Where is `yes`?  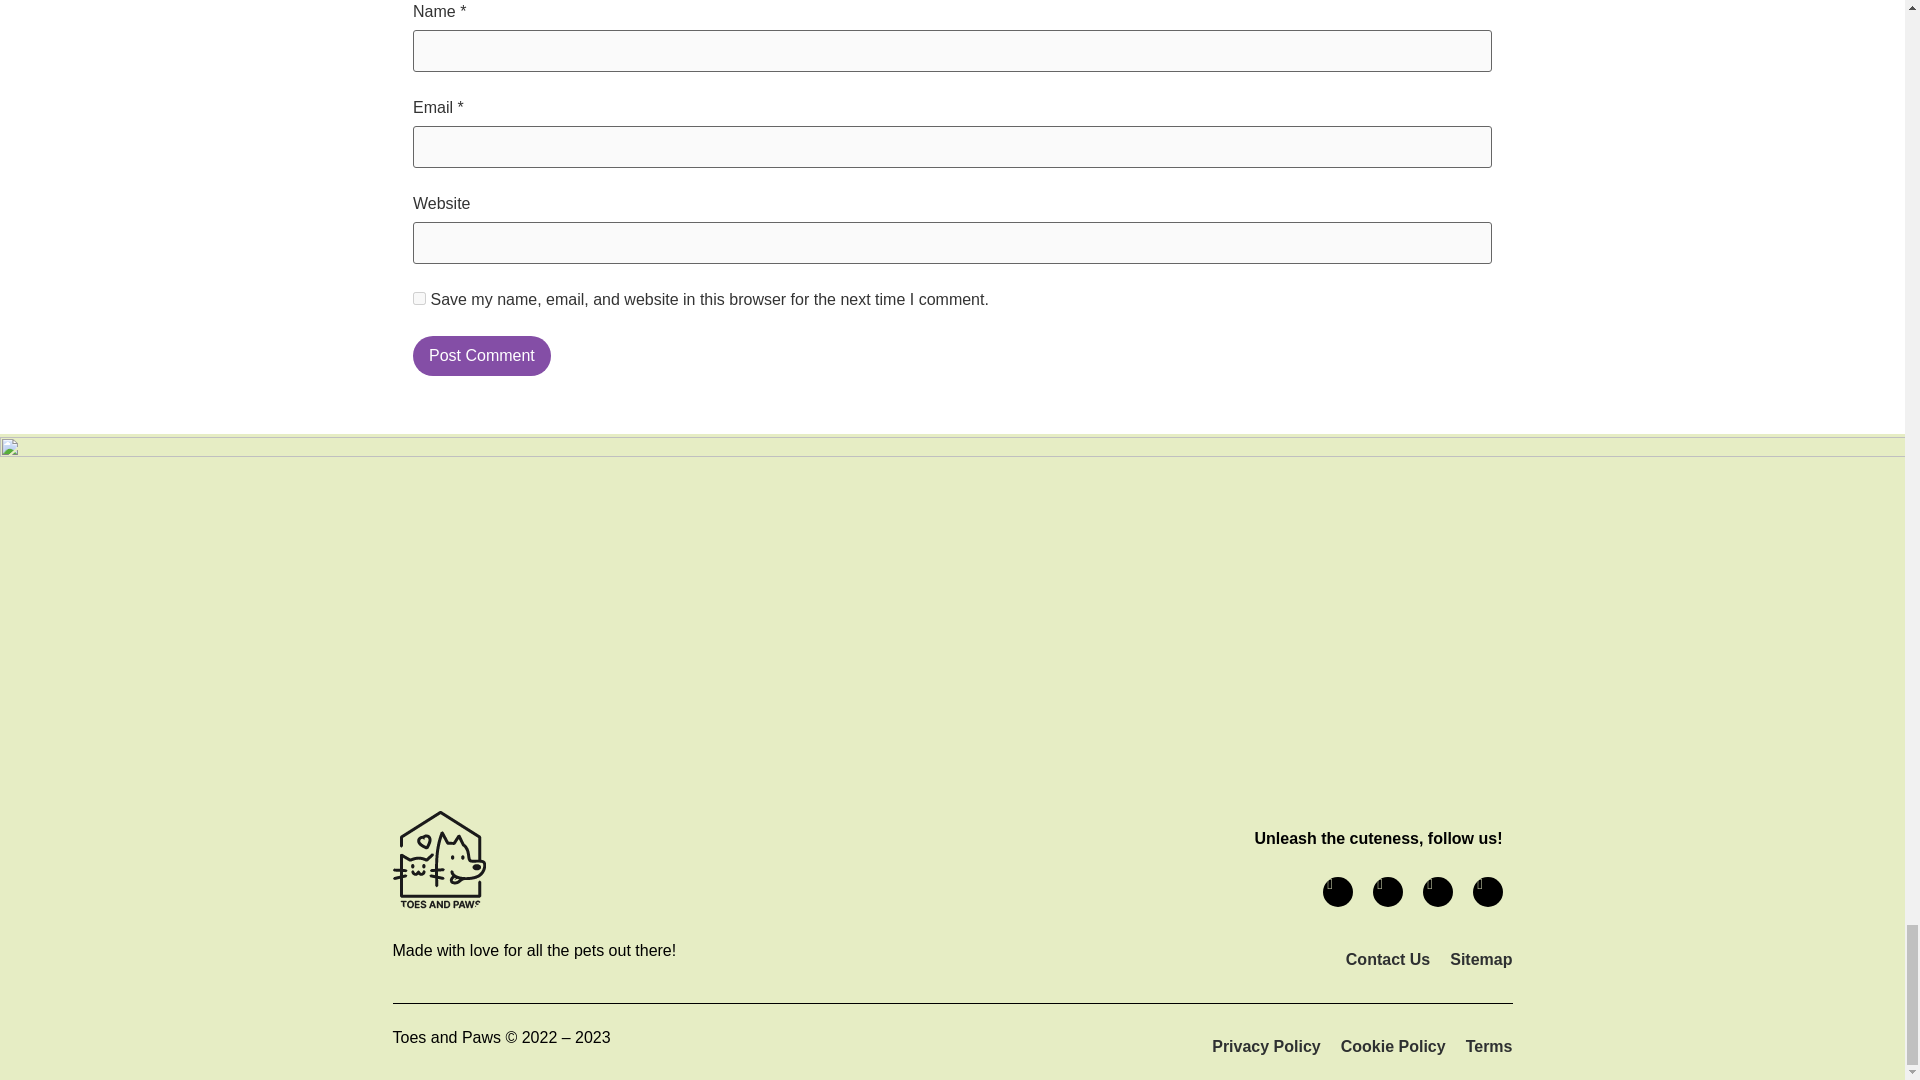 yes is located at coordinates (419, 298).